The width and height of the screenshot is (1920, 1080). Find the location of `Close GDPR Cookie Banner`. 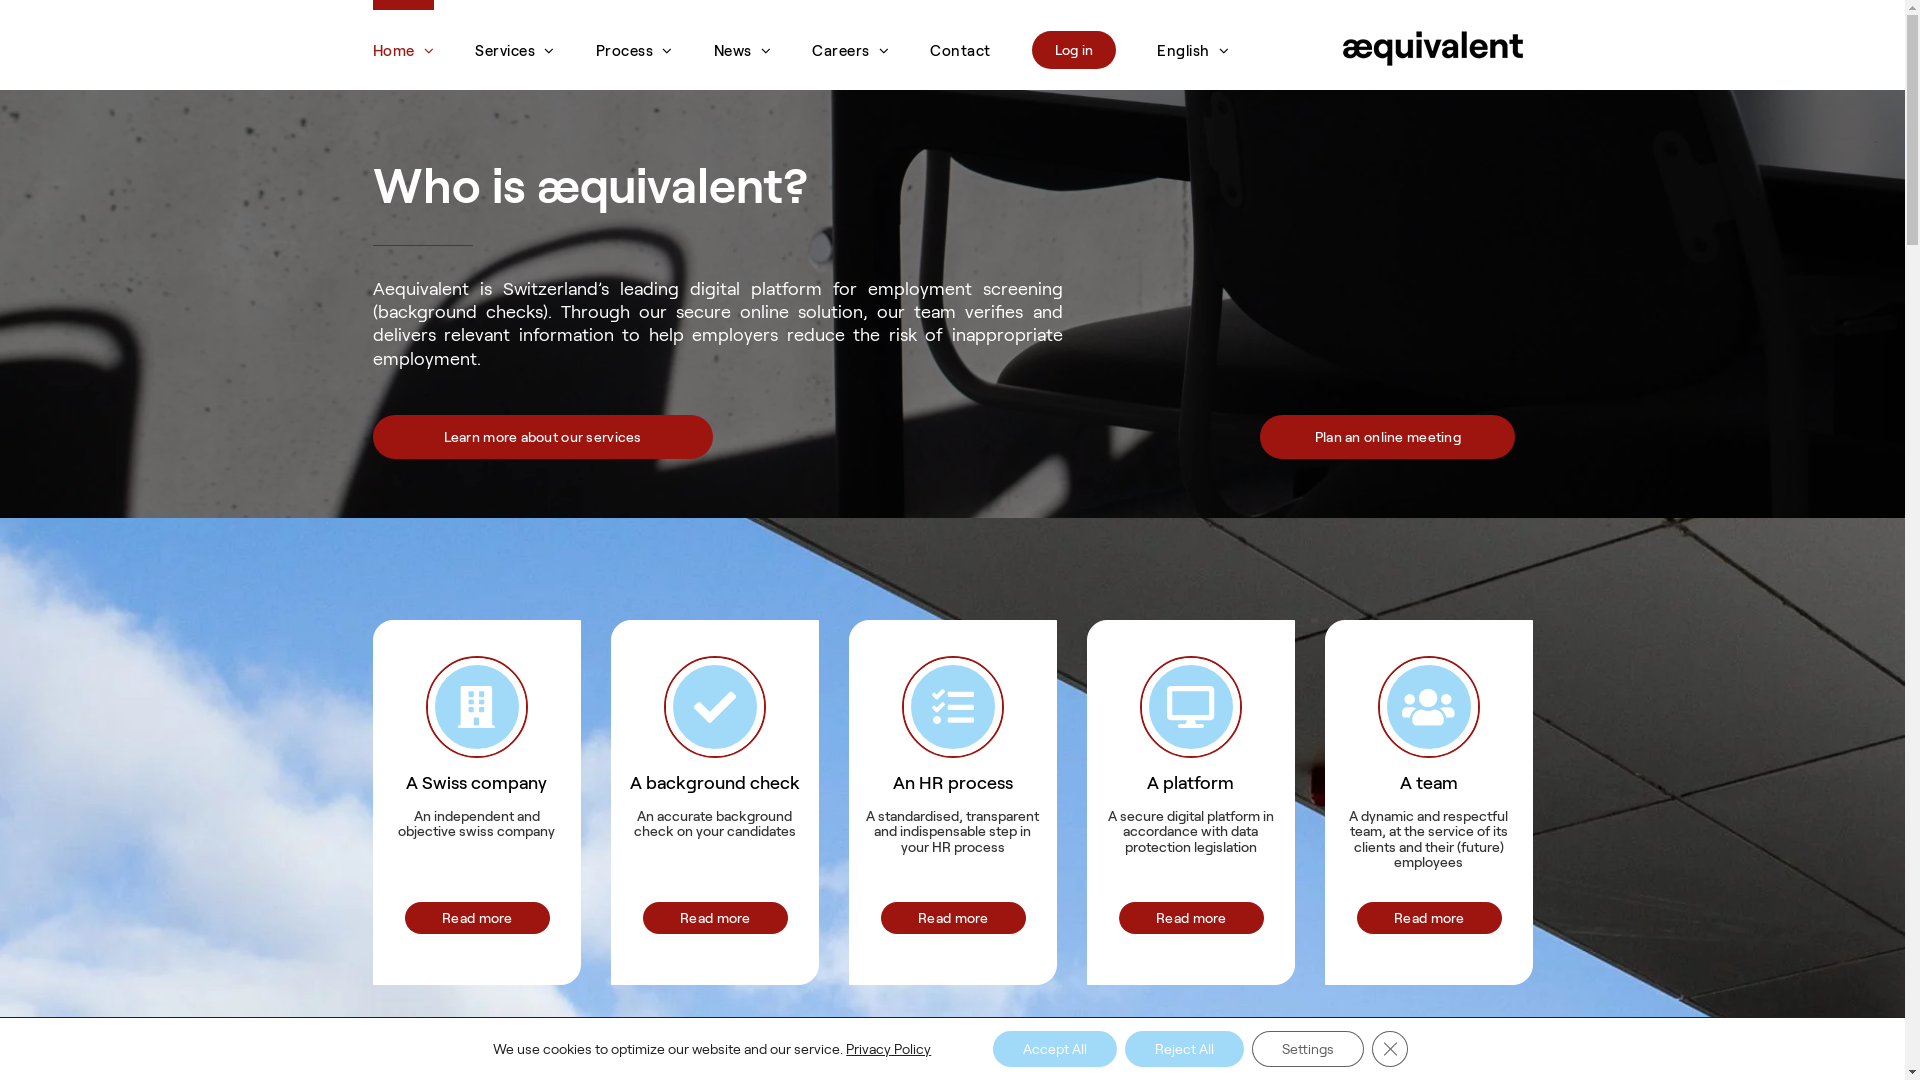

Close GDPR Cookie Banner is located at coordinates (1390, 1049).